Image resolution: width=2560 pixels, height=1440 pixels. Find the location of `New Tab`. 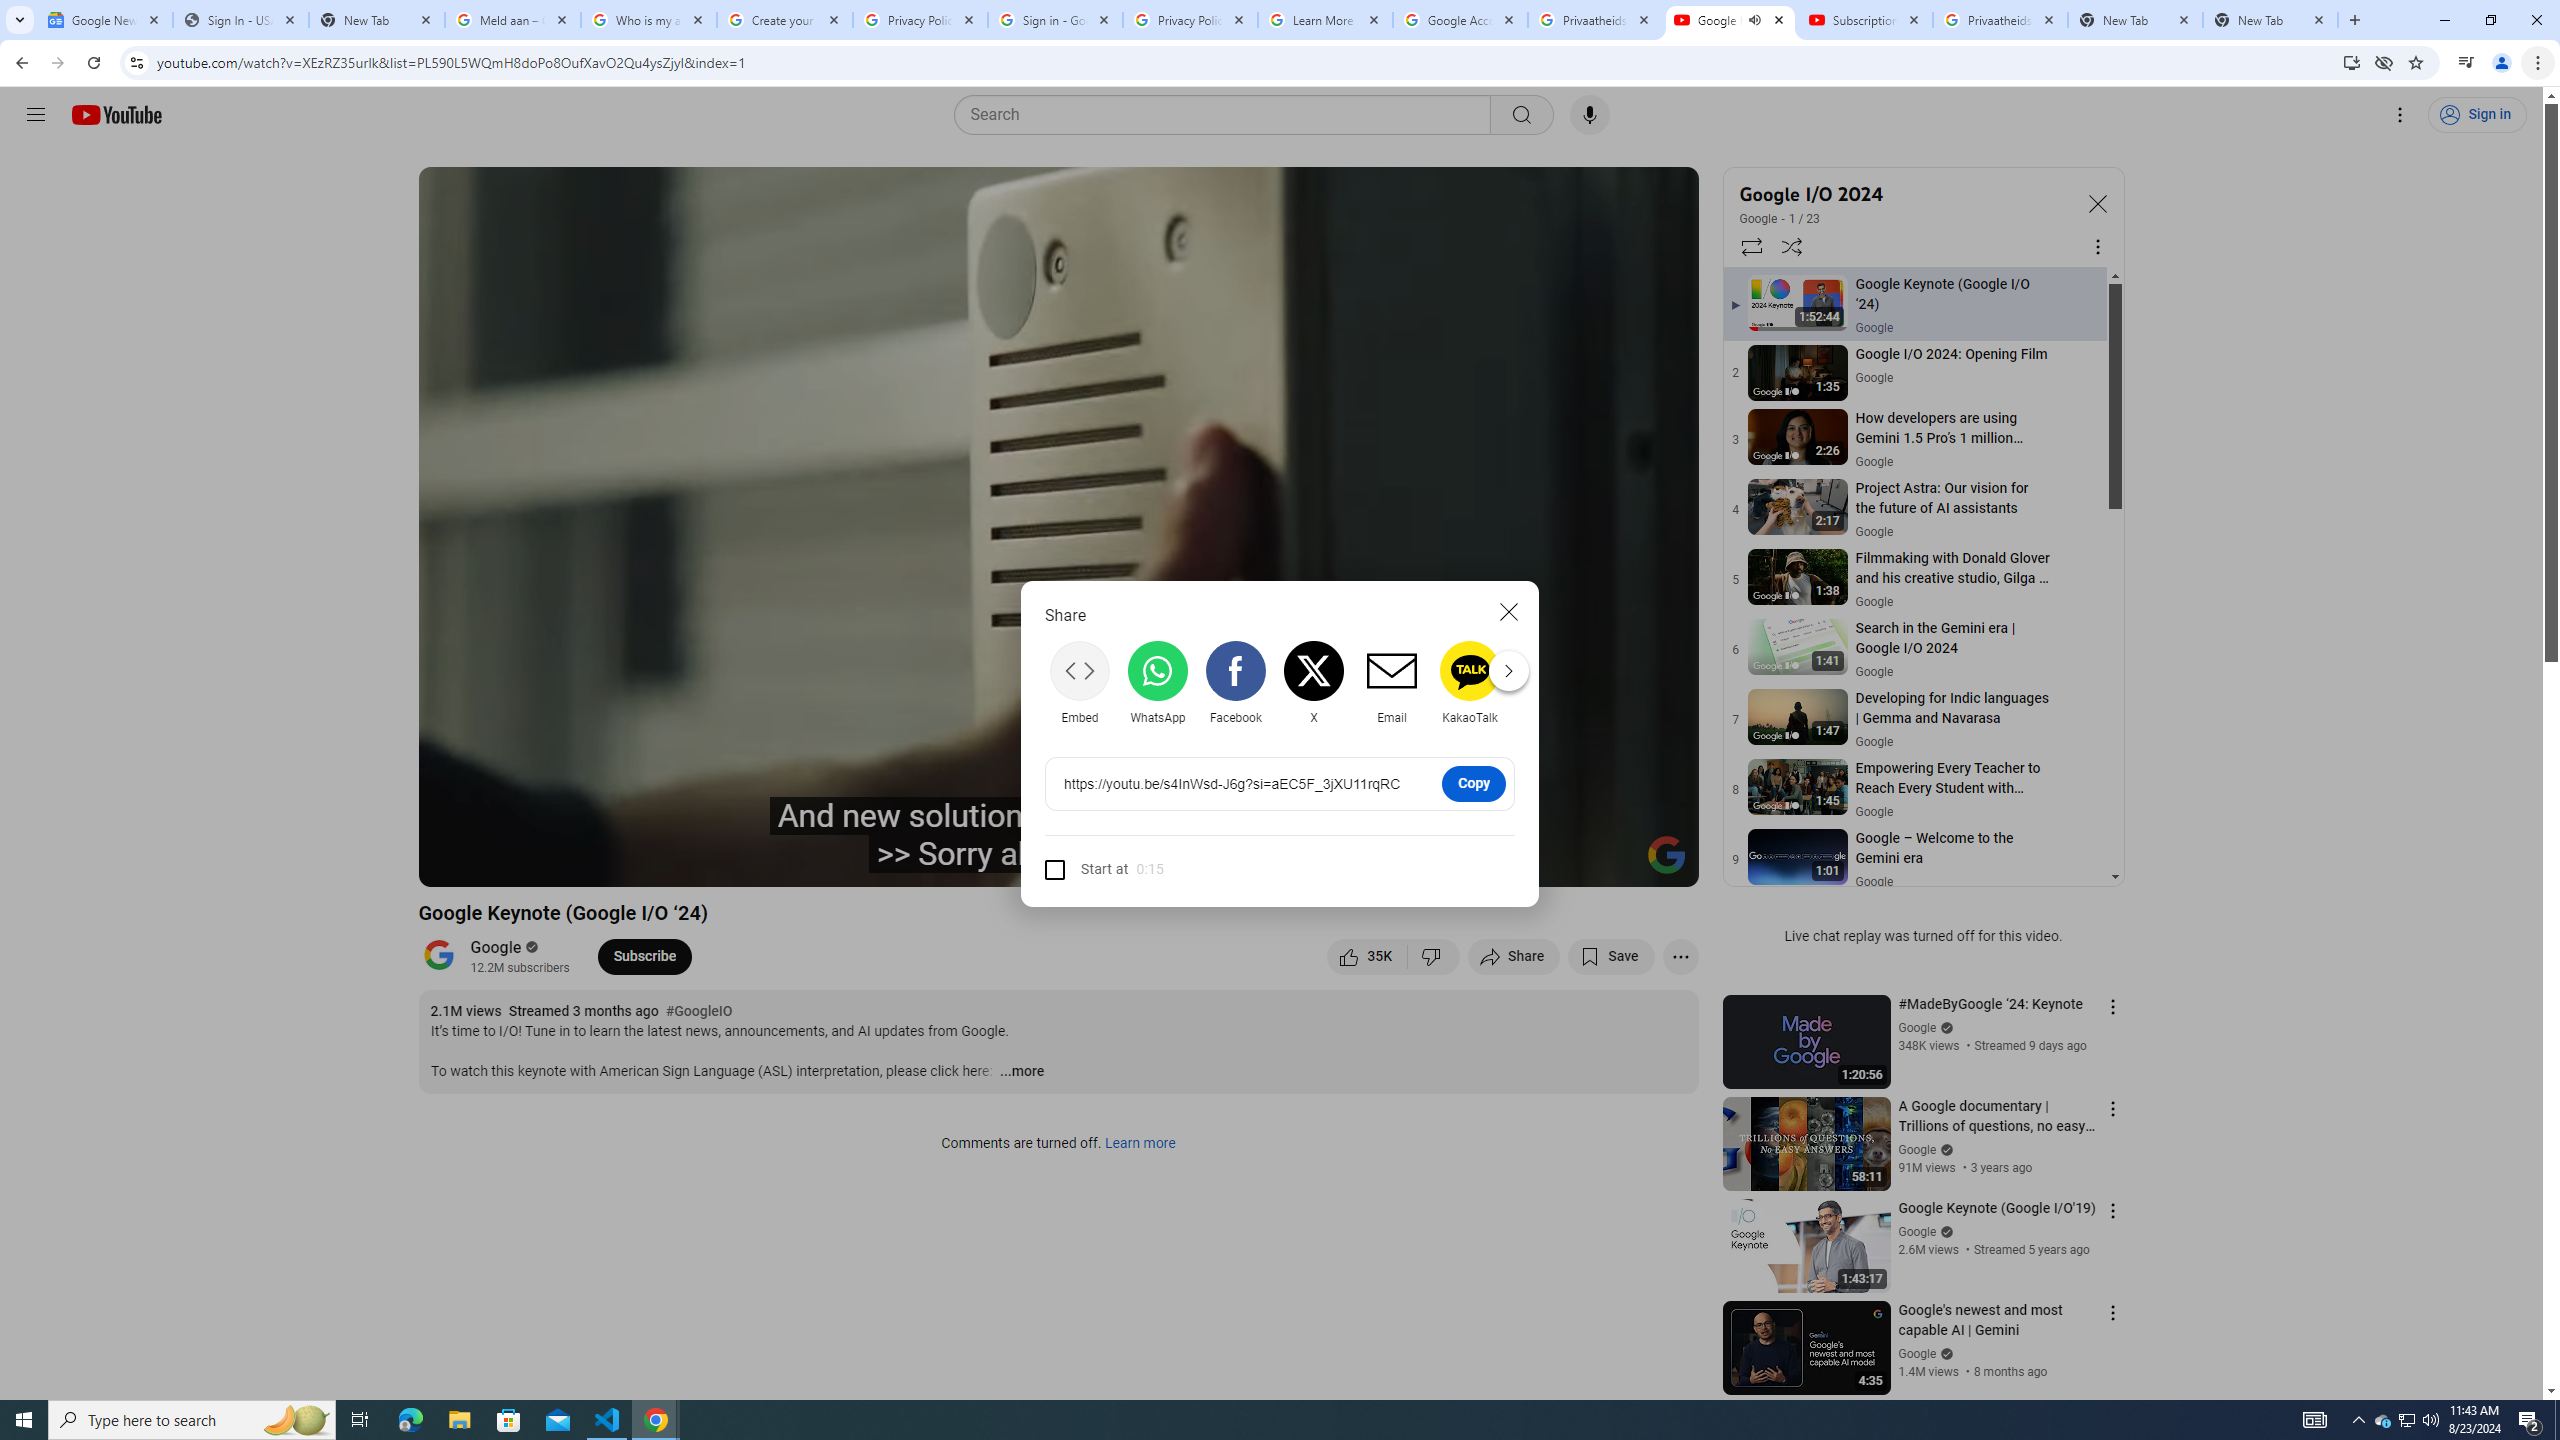

New Tab is located at coordinates (2270, 20).